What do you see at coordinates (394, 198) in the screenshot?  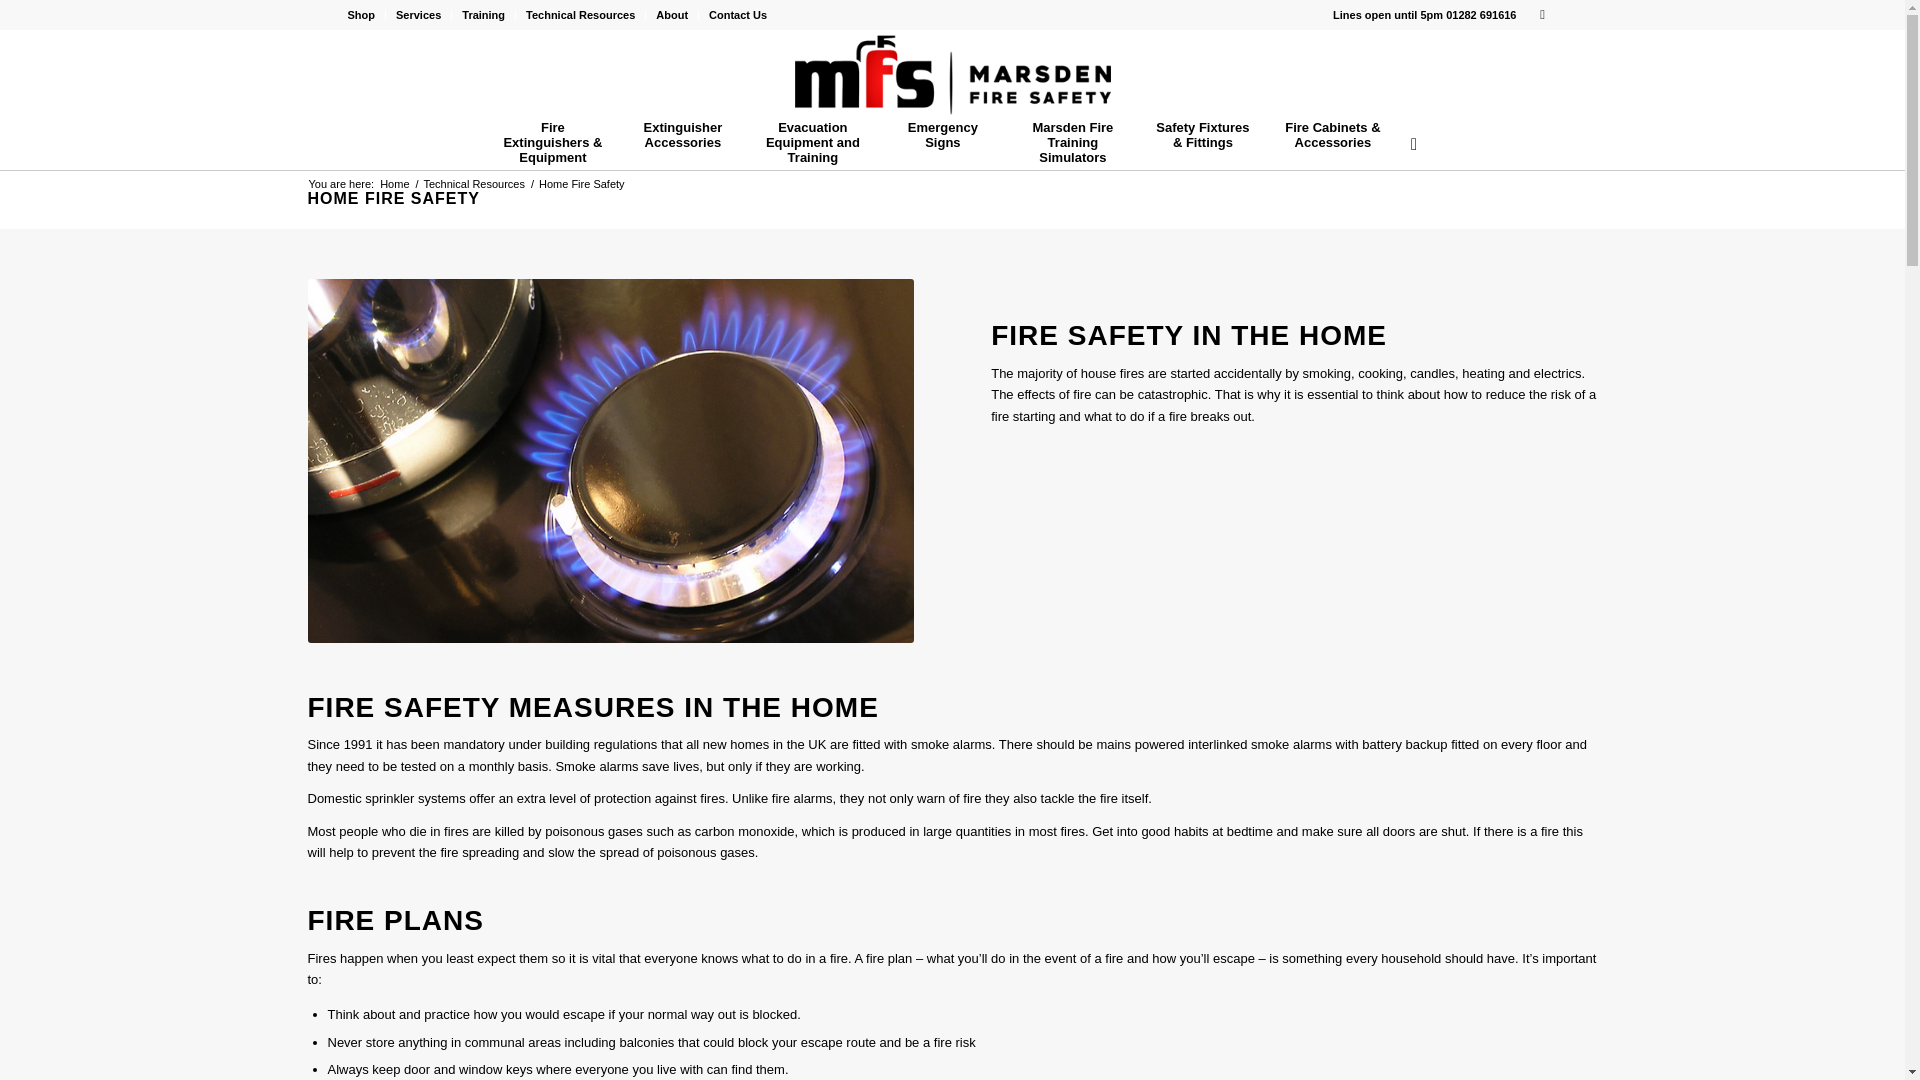 I see `Permanent Link: Home Fire Safety` at bounding box center [394, 198].